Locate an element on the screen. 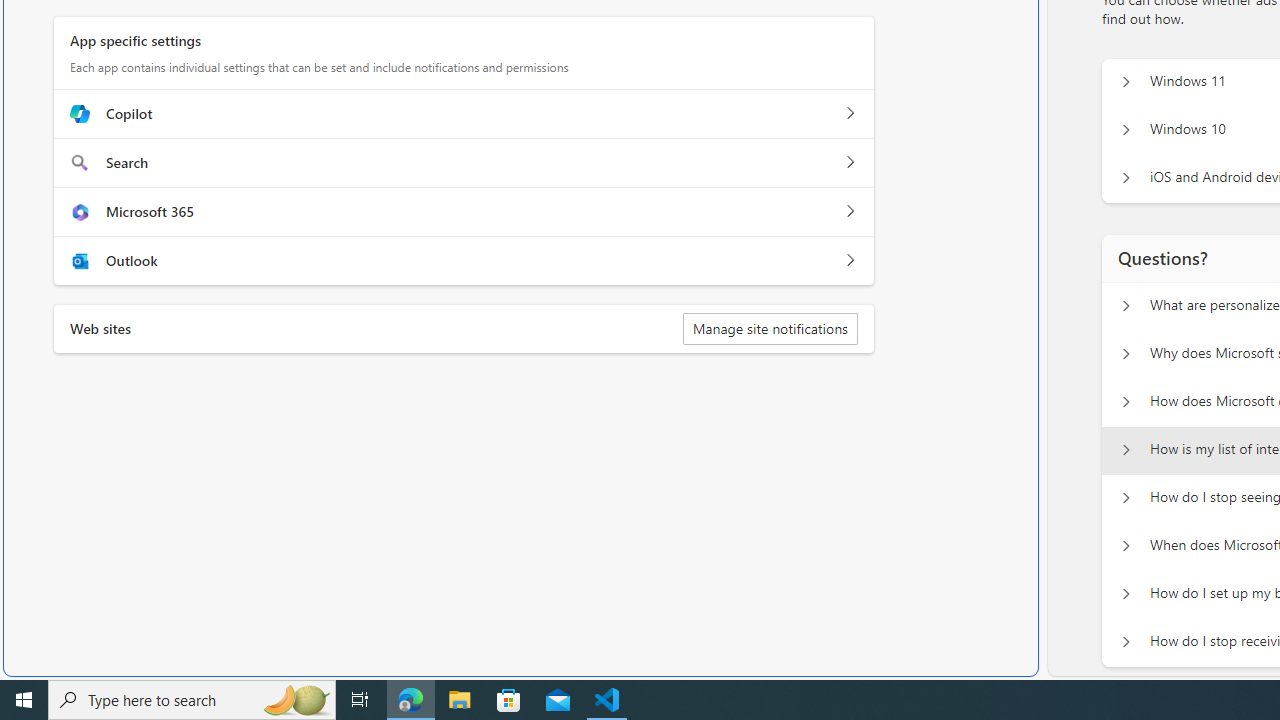 This screenshot has width=1280, height=720. Manage site notifications is located at coordinates (770, 328).